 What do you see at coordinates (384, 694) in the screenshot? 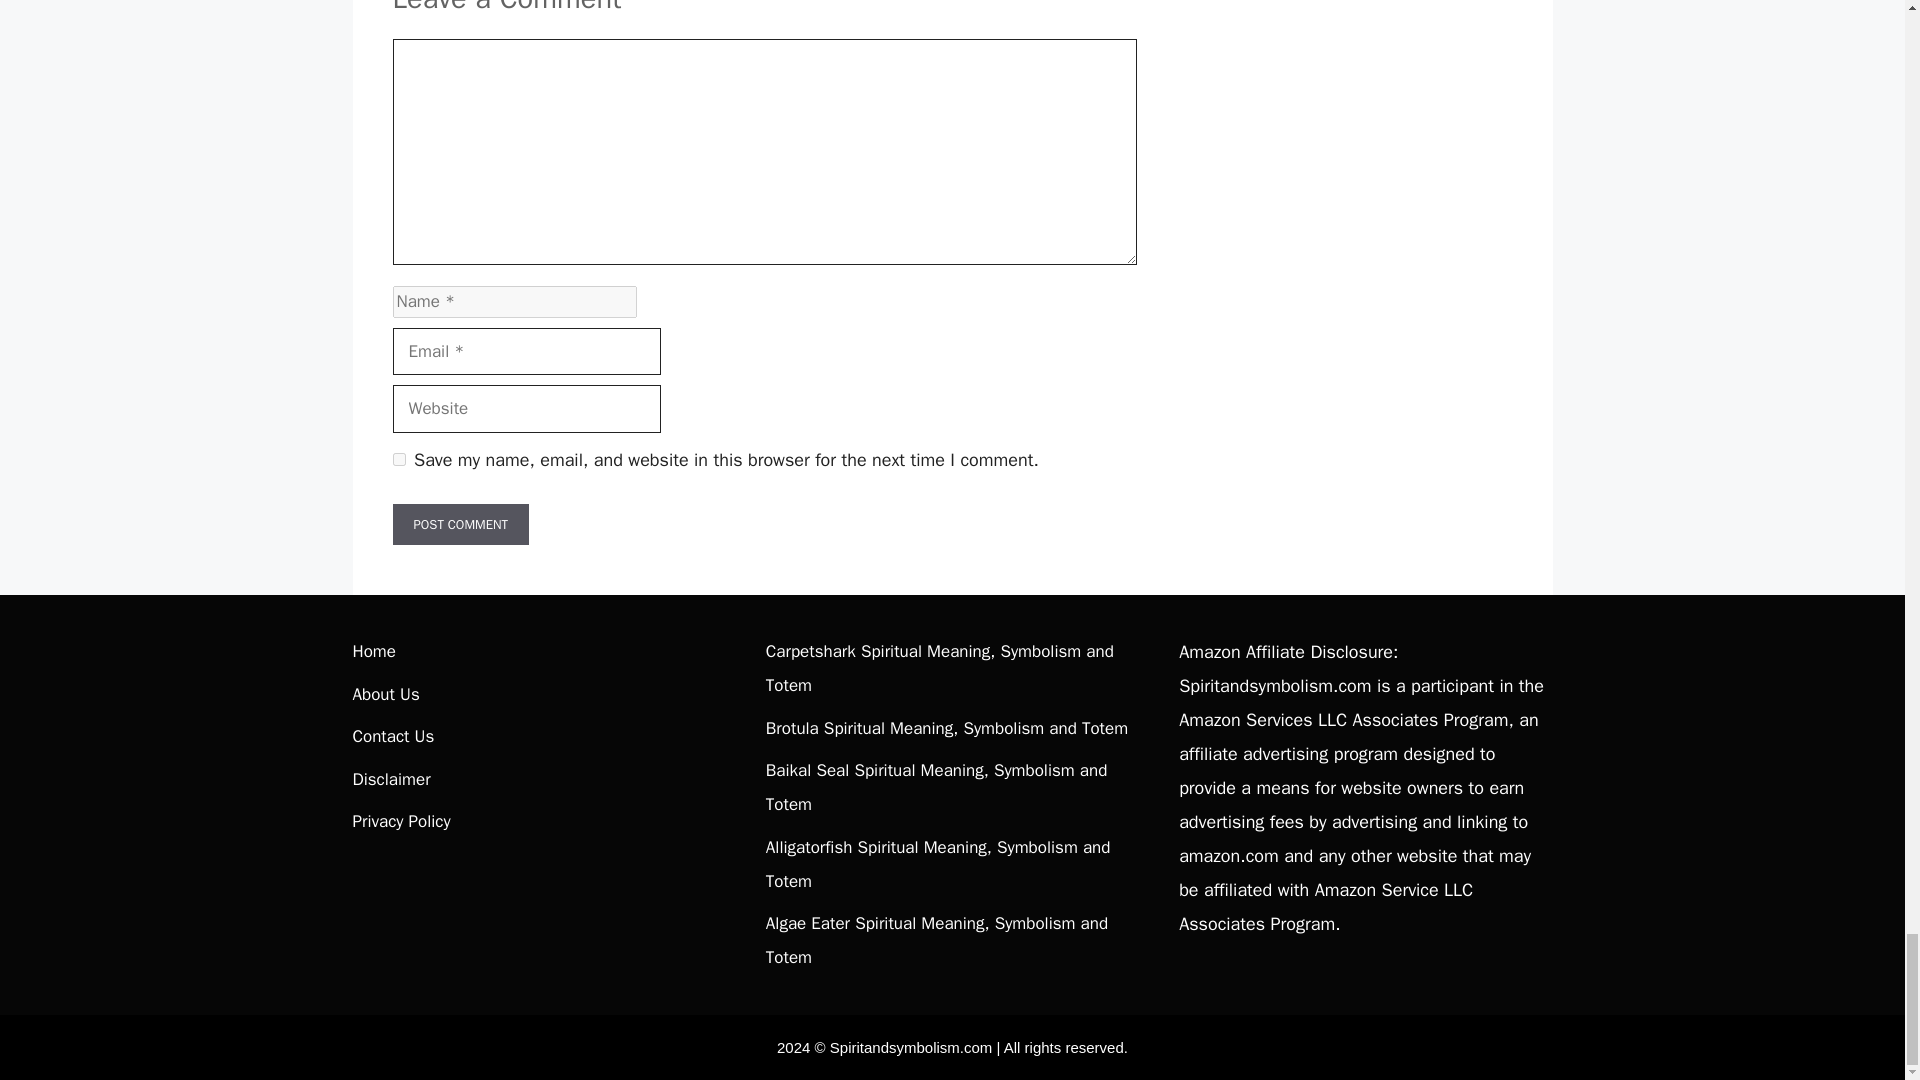
I see `About Us` at bounding box center [384, 694].